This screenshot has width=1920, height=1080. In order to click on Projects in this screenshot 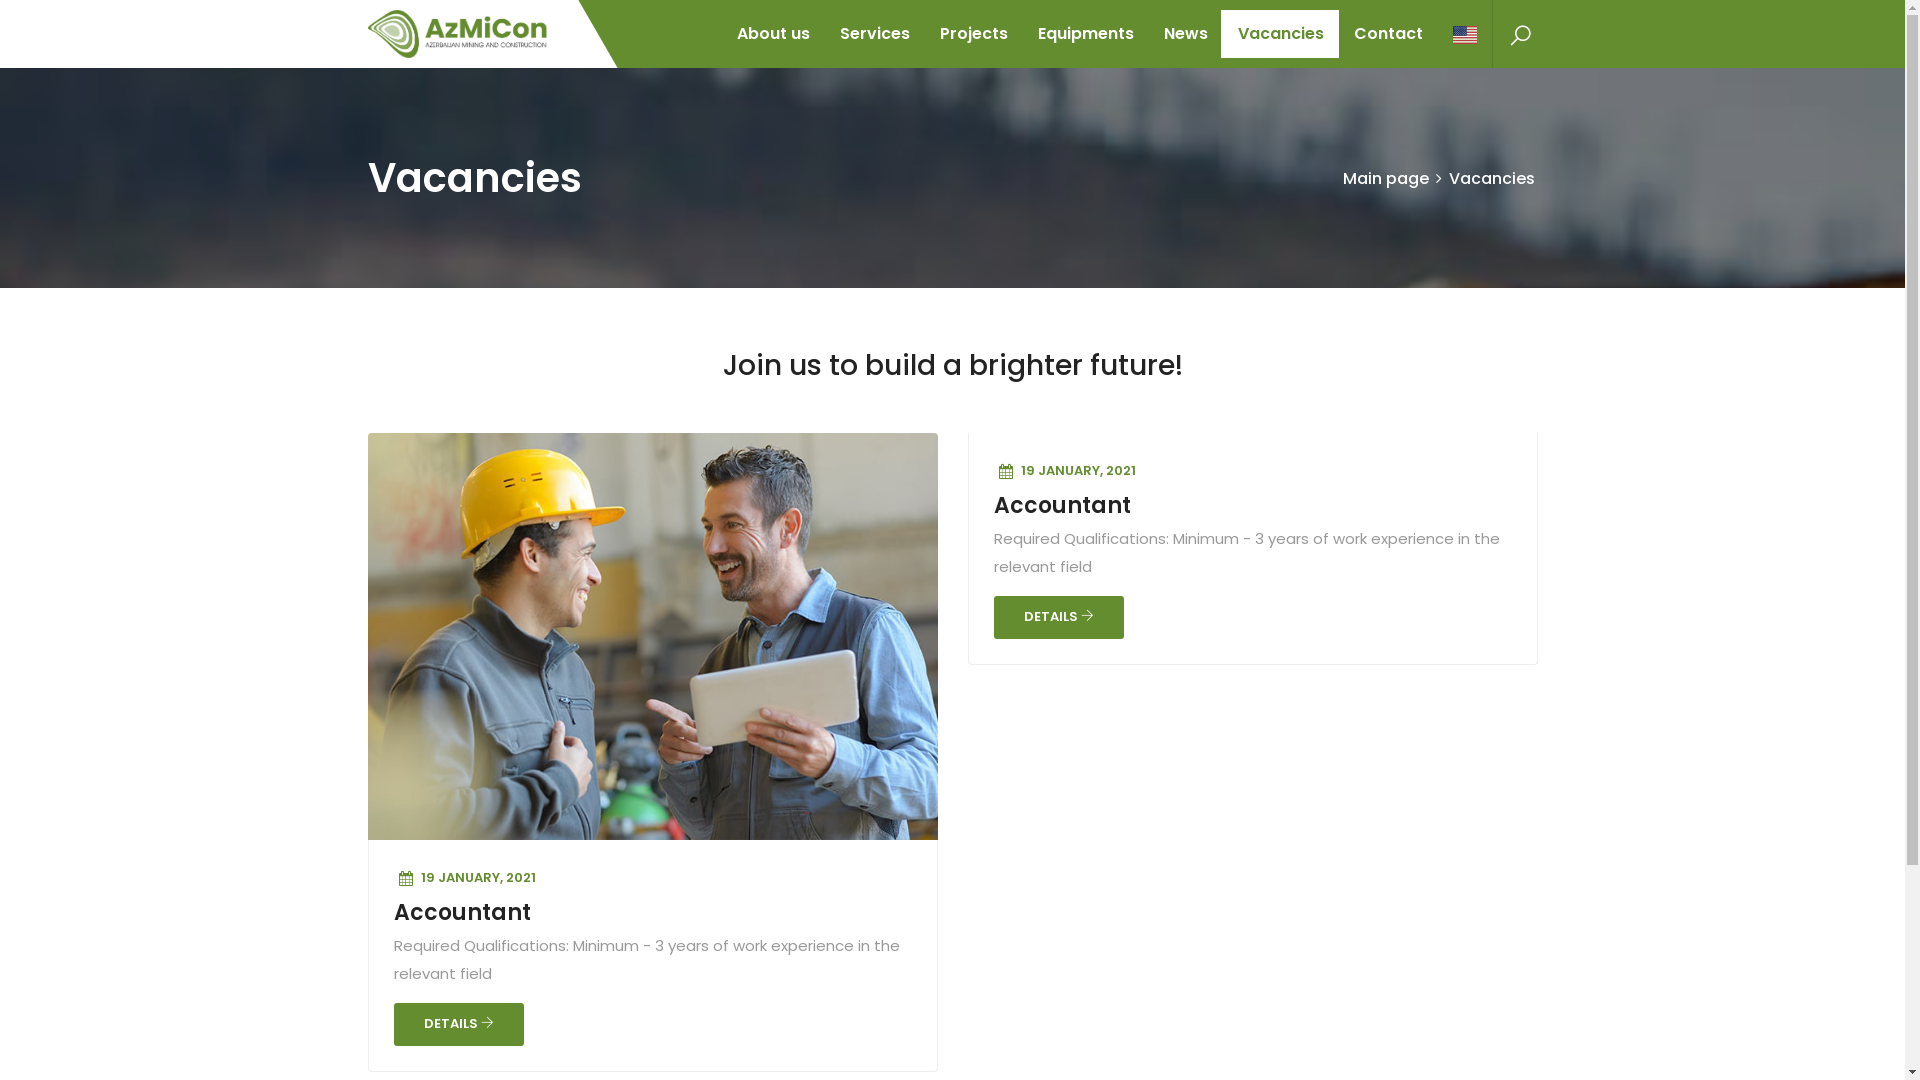, I will do `click(973, 34)`.